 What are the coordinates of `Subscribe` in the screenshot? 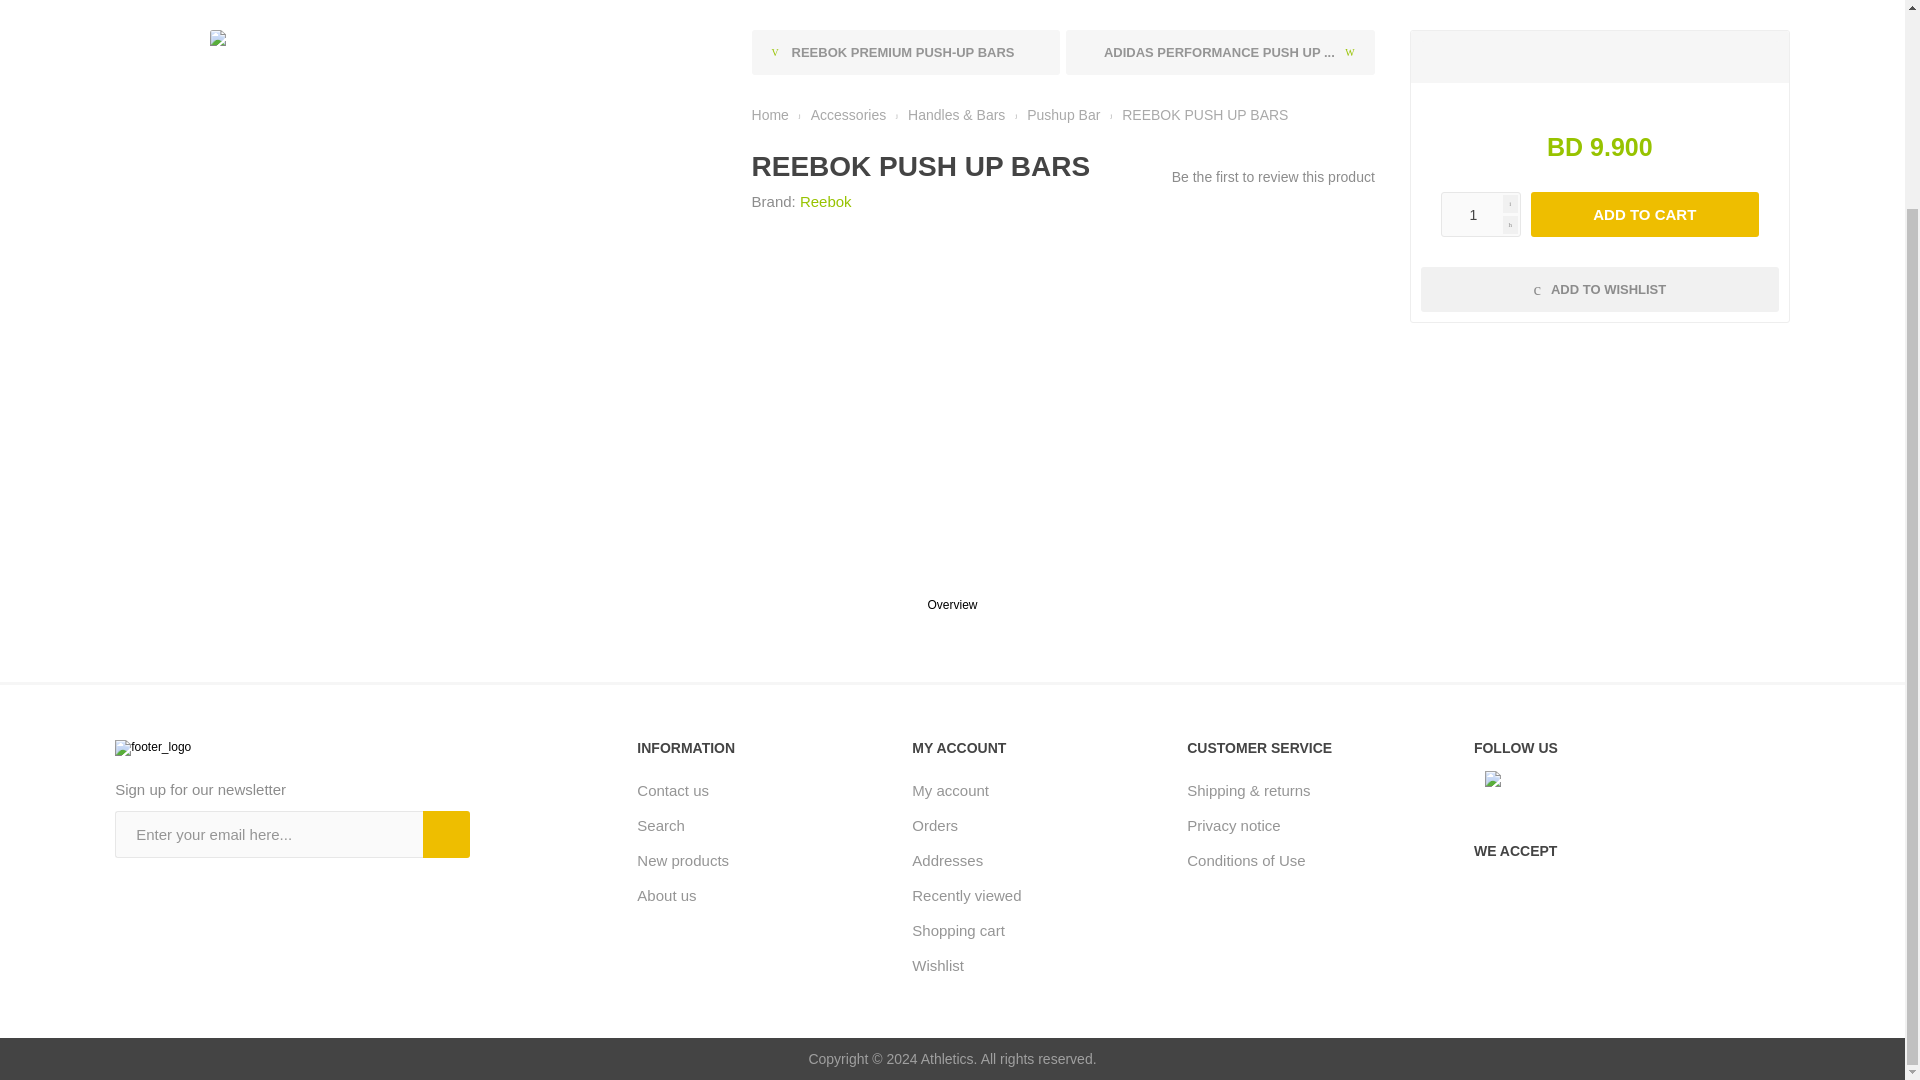 It's located at (446, 834).